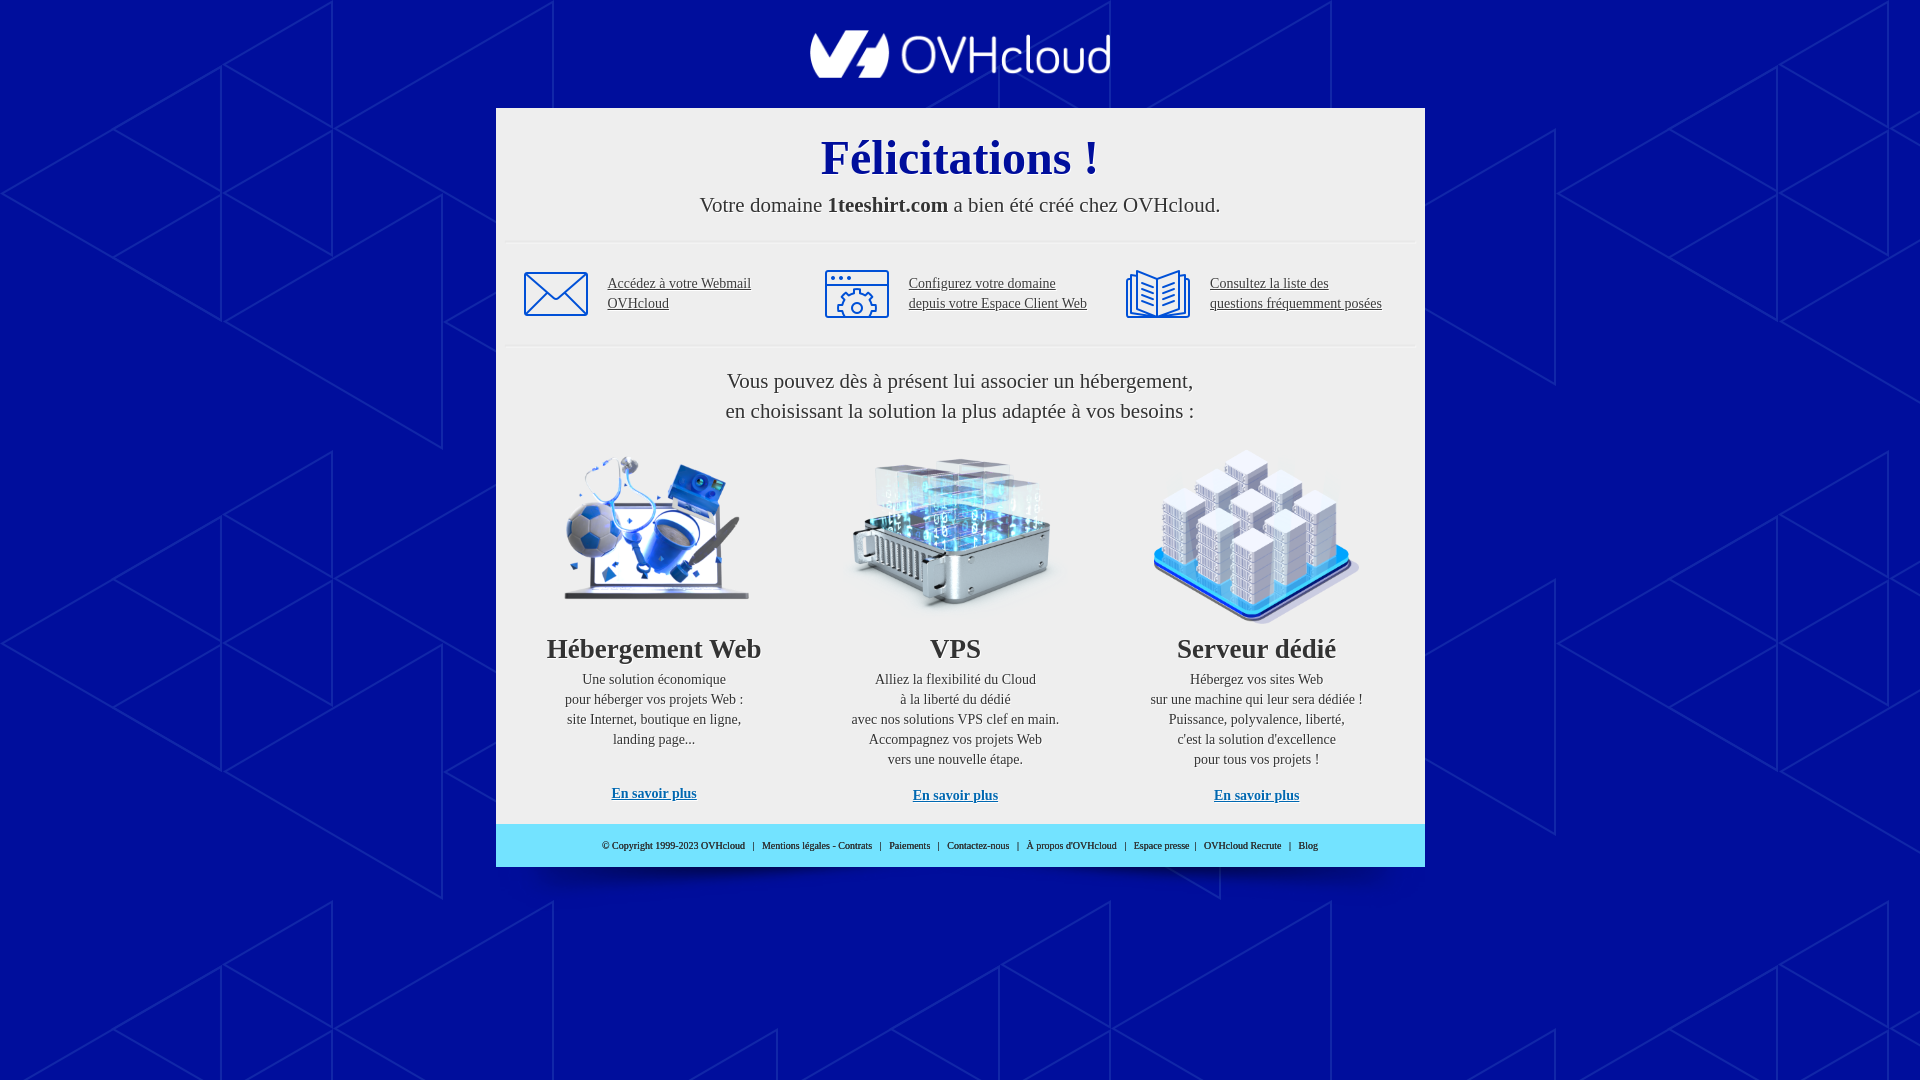 This screenshot has height=1080, width=1920. I want to click on Configurez votre domaine
depuis votre Espace Client Web, so click(998, 294).